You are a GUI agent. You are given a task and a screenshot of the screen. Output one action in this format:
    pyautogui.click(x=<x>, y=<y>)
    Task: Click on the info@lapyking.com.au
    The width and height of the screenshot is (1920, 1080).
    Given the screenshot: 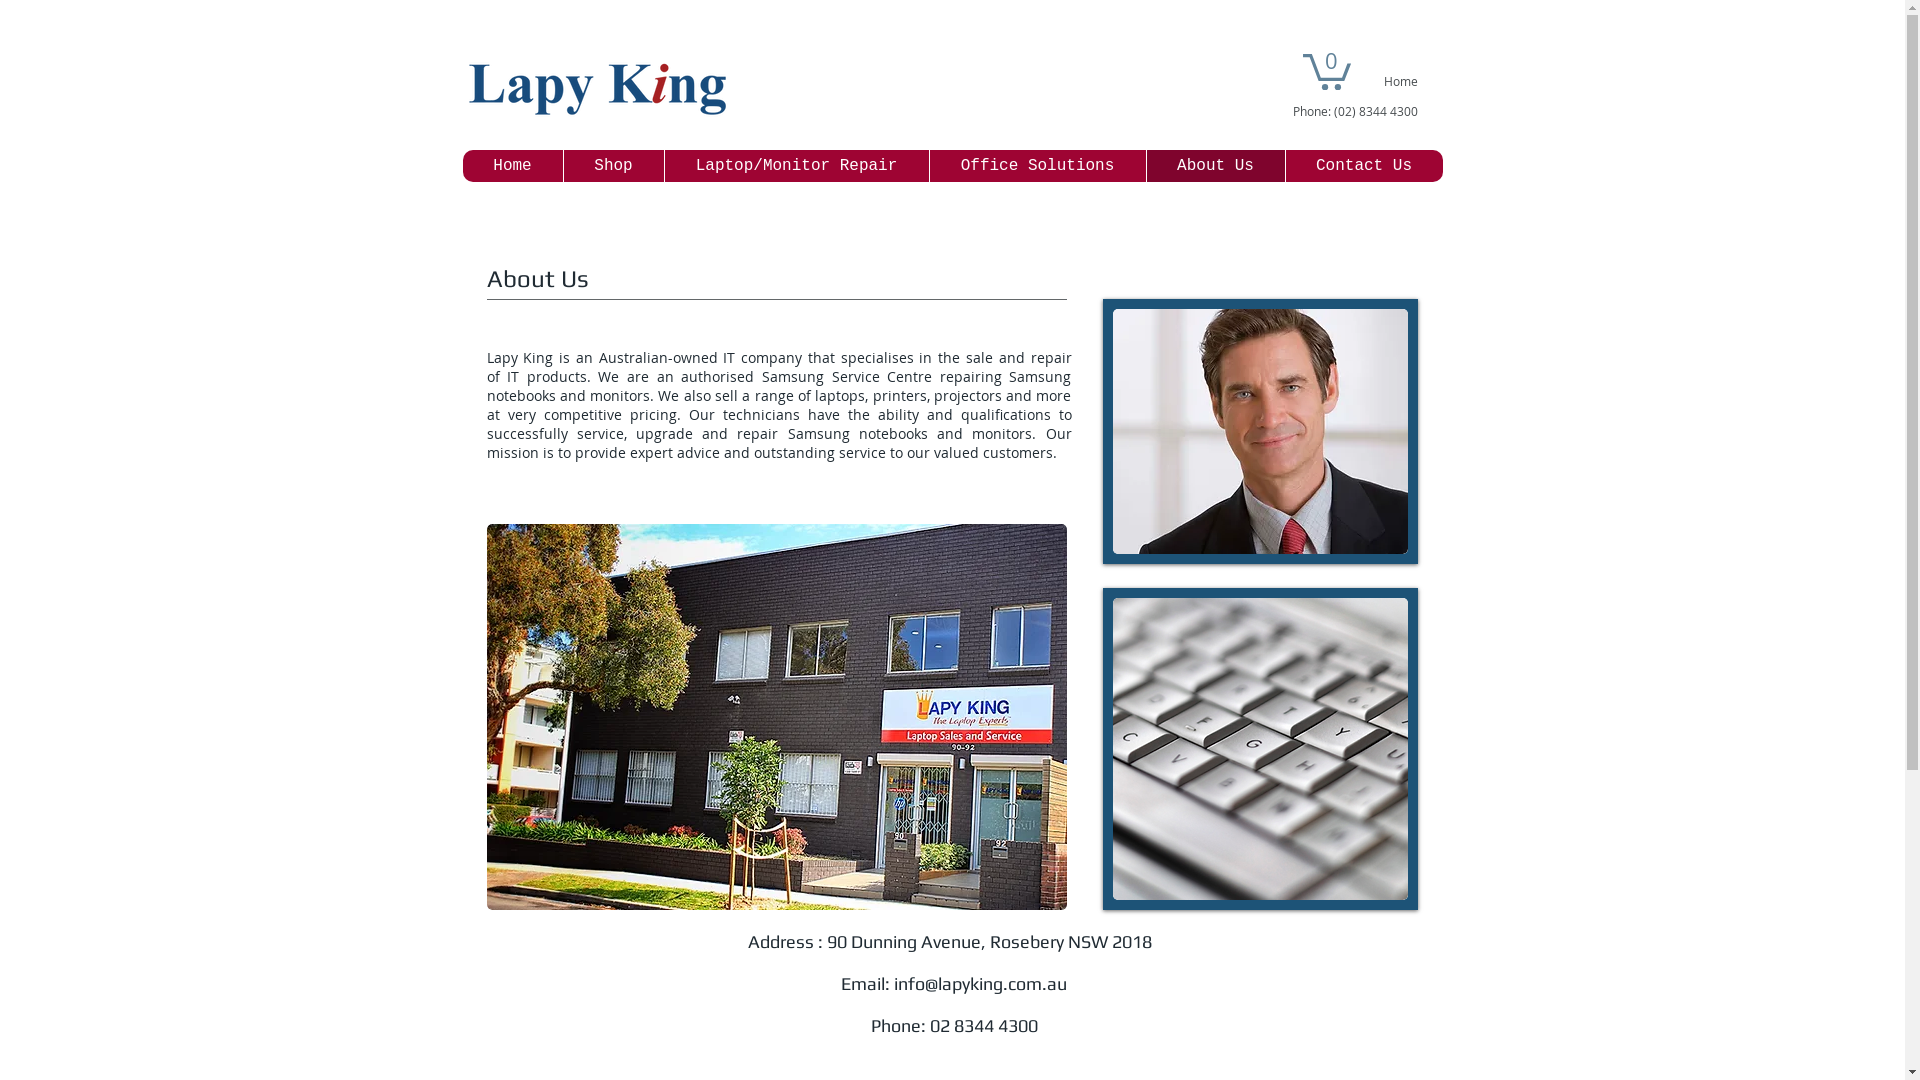 What is the action you would take?
    pyautogui.click(x=980, y=984)
    